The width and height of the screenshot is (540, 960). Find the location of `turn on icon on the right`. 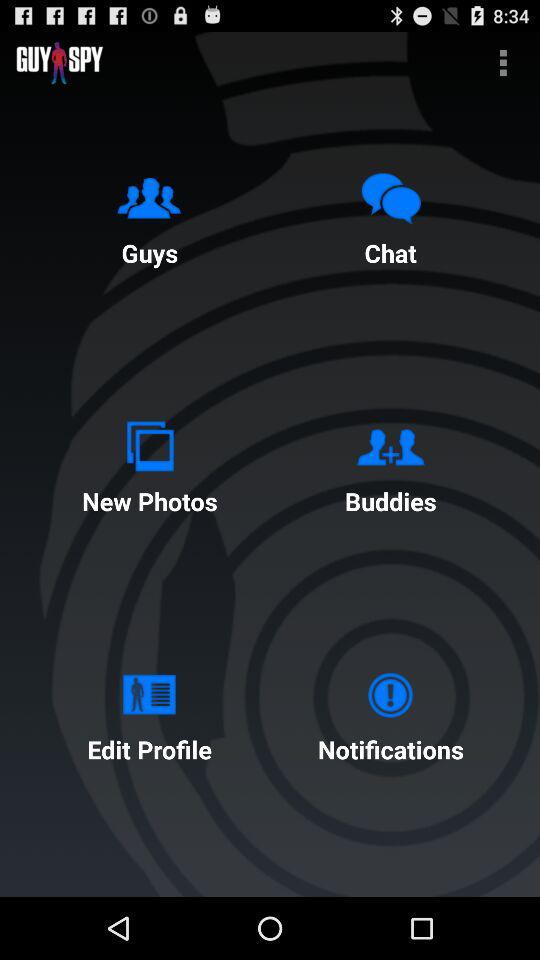

turn on icon on the right is located at coordinates (390, 464).